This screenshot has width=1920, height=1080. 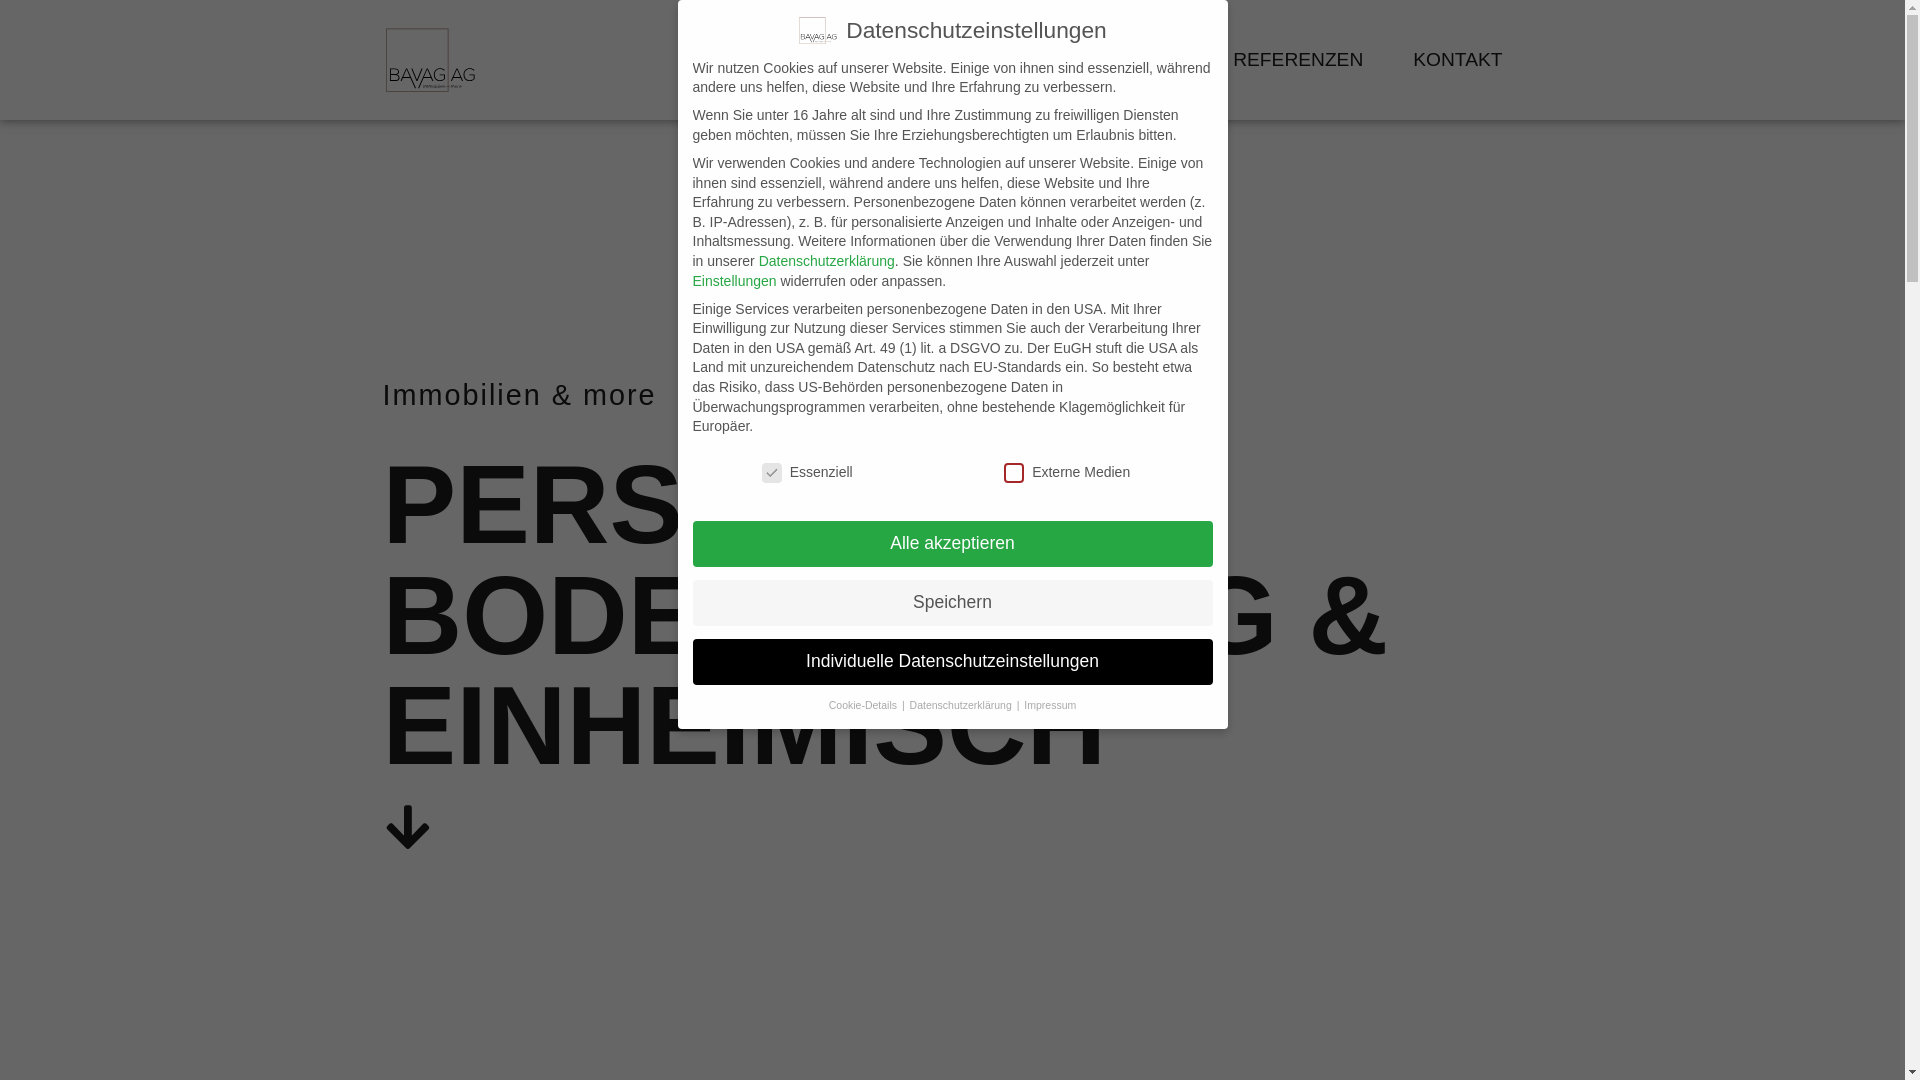 What do you see at coordinates (826, 60) in the screenshot?
I see `BAVAG AG` at bounding box center [826, 60].